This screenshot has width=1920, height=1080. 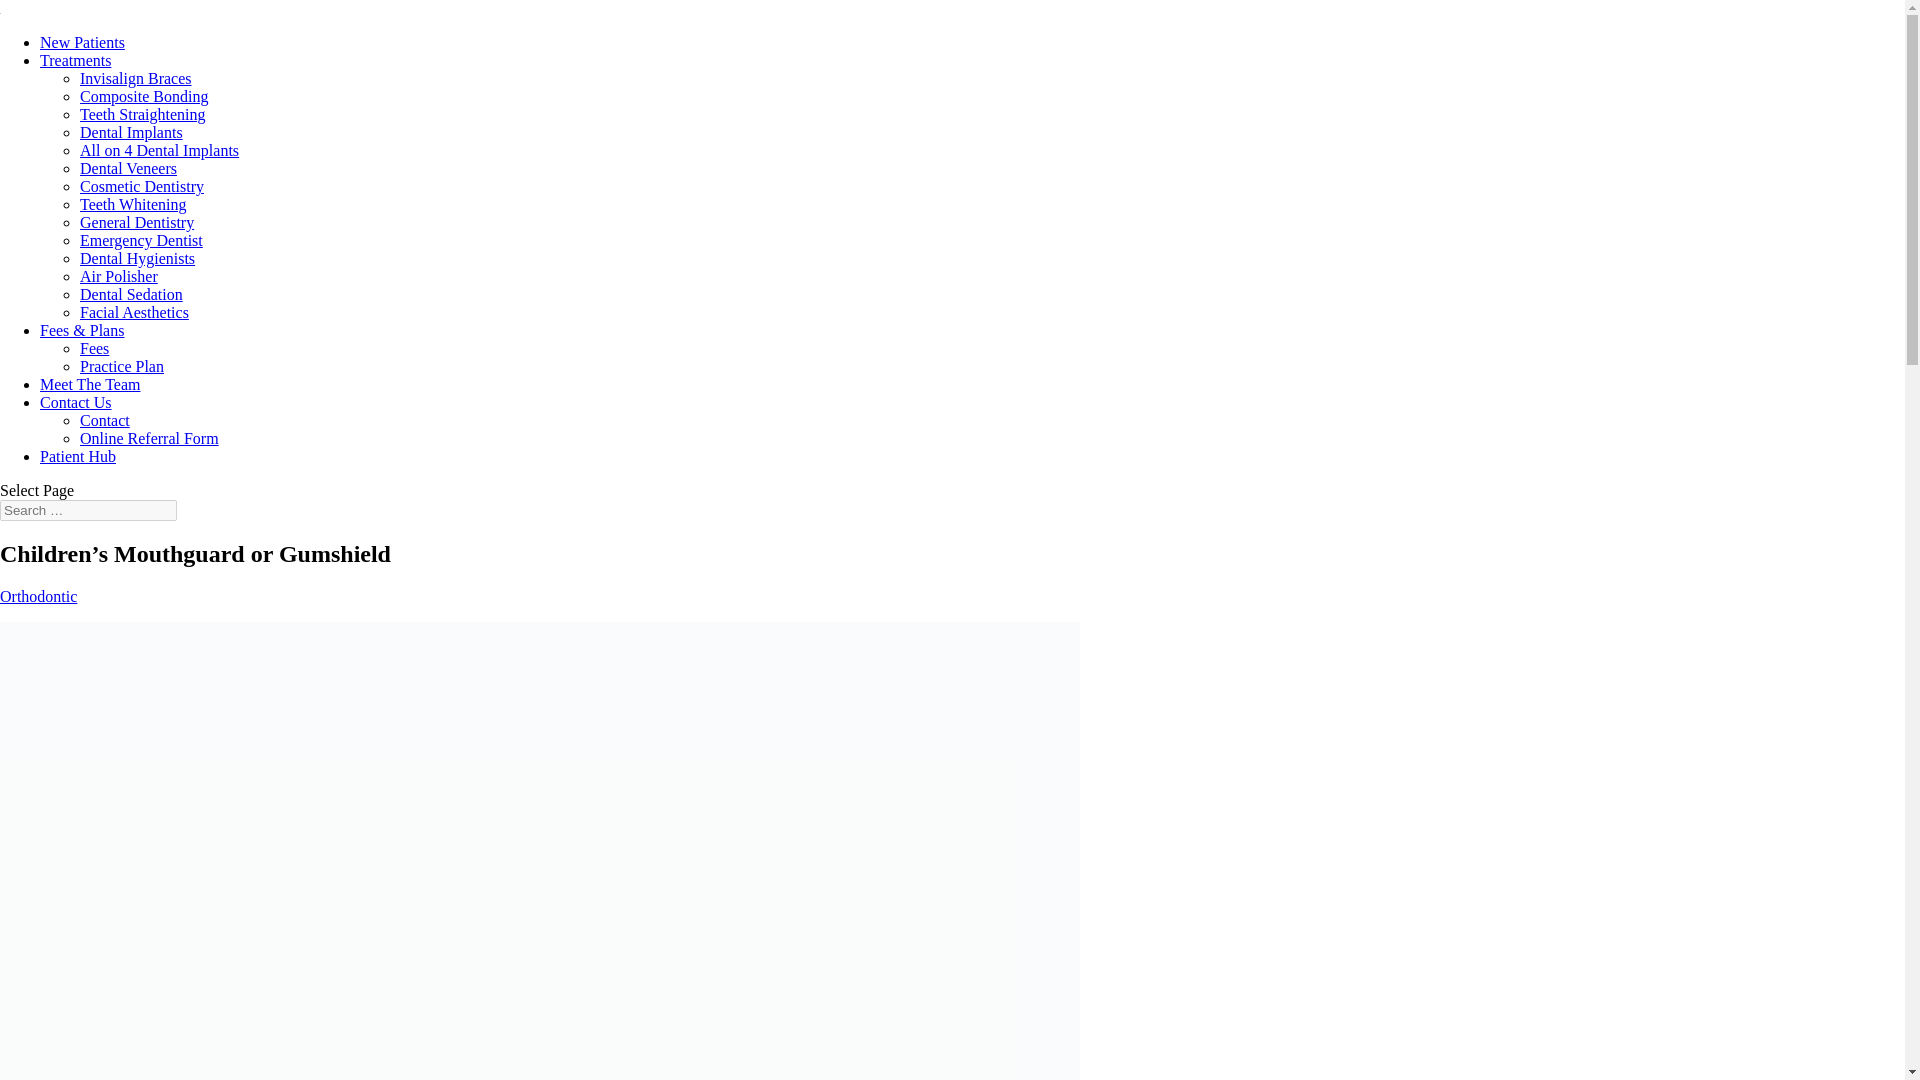 What do you see at coordinates (149, 438) in the screenshot?
I see `Online Referral Form` at bounding box center [149, 438].